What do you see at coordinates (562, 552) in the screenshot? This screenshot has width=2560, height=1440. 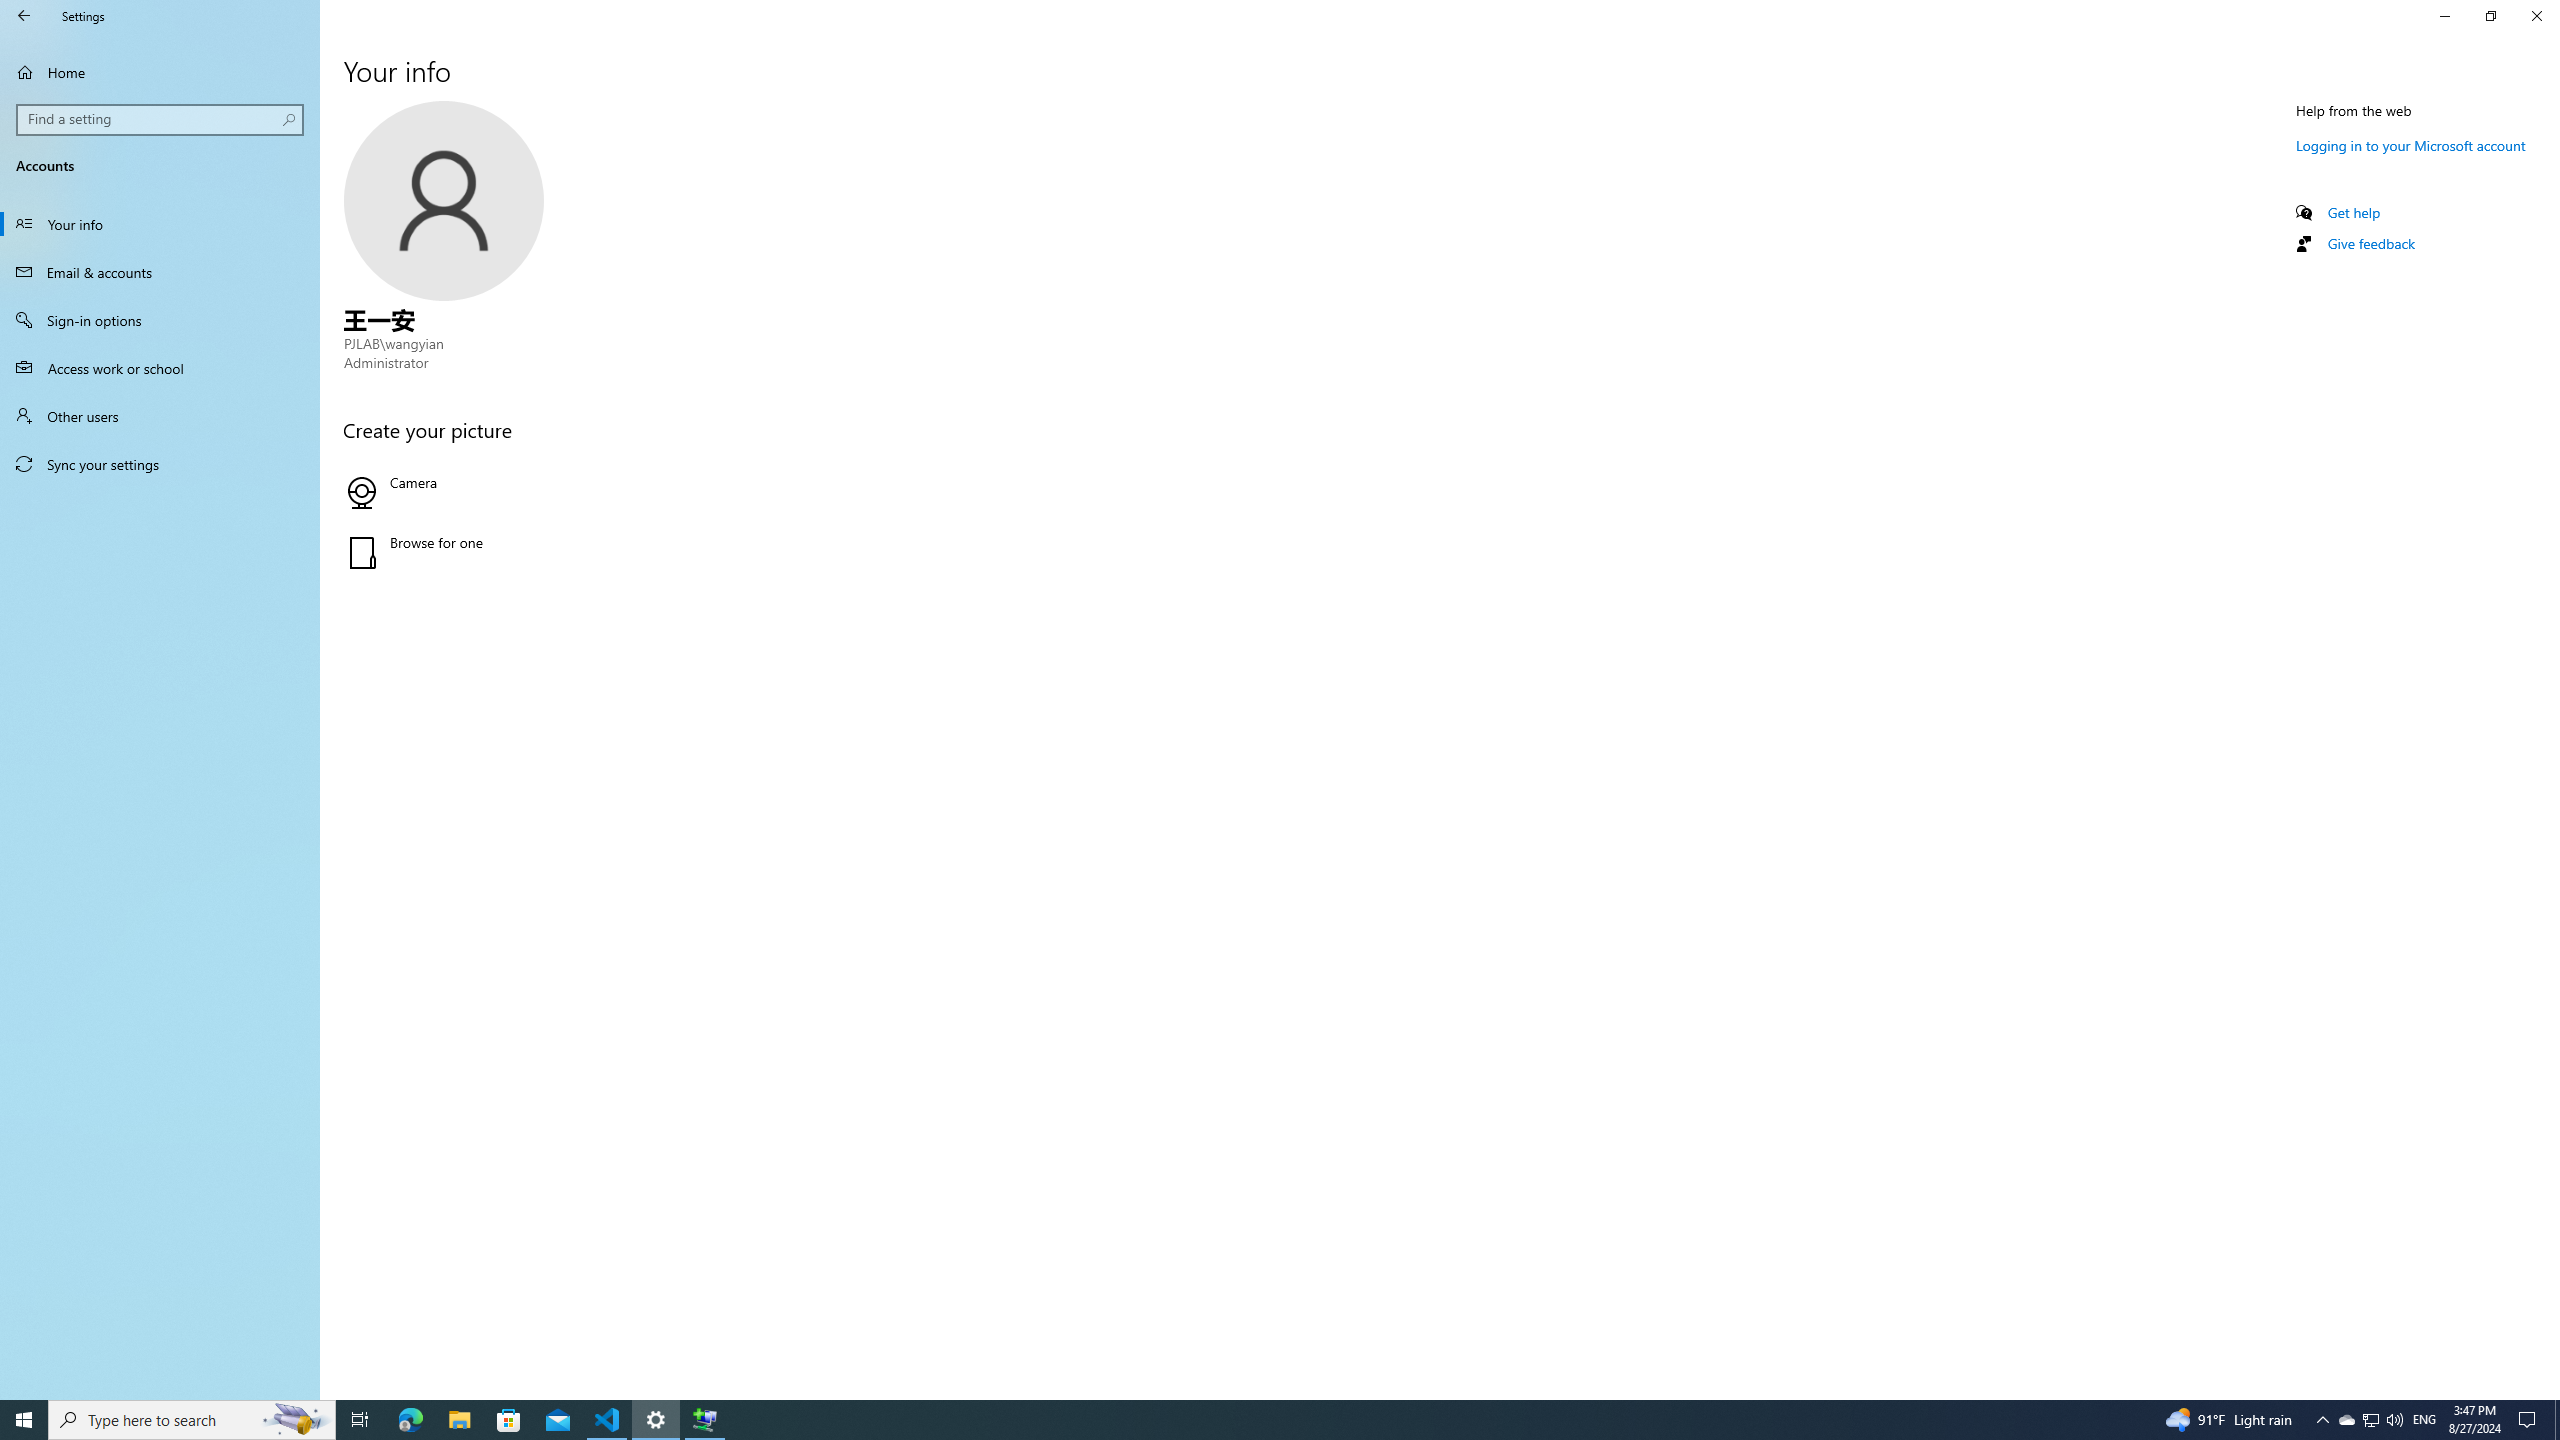 I see `Browse for one` at bounding box center [562, 552].